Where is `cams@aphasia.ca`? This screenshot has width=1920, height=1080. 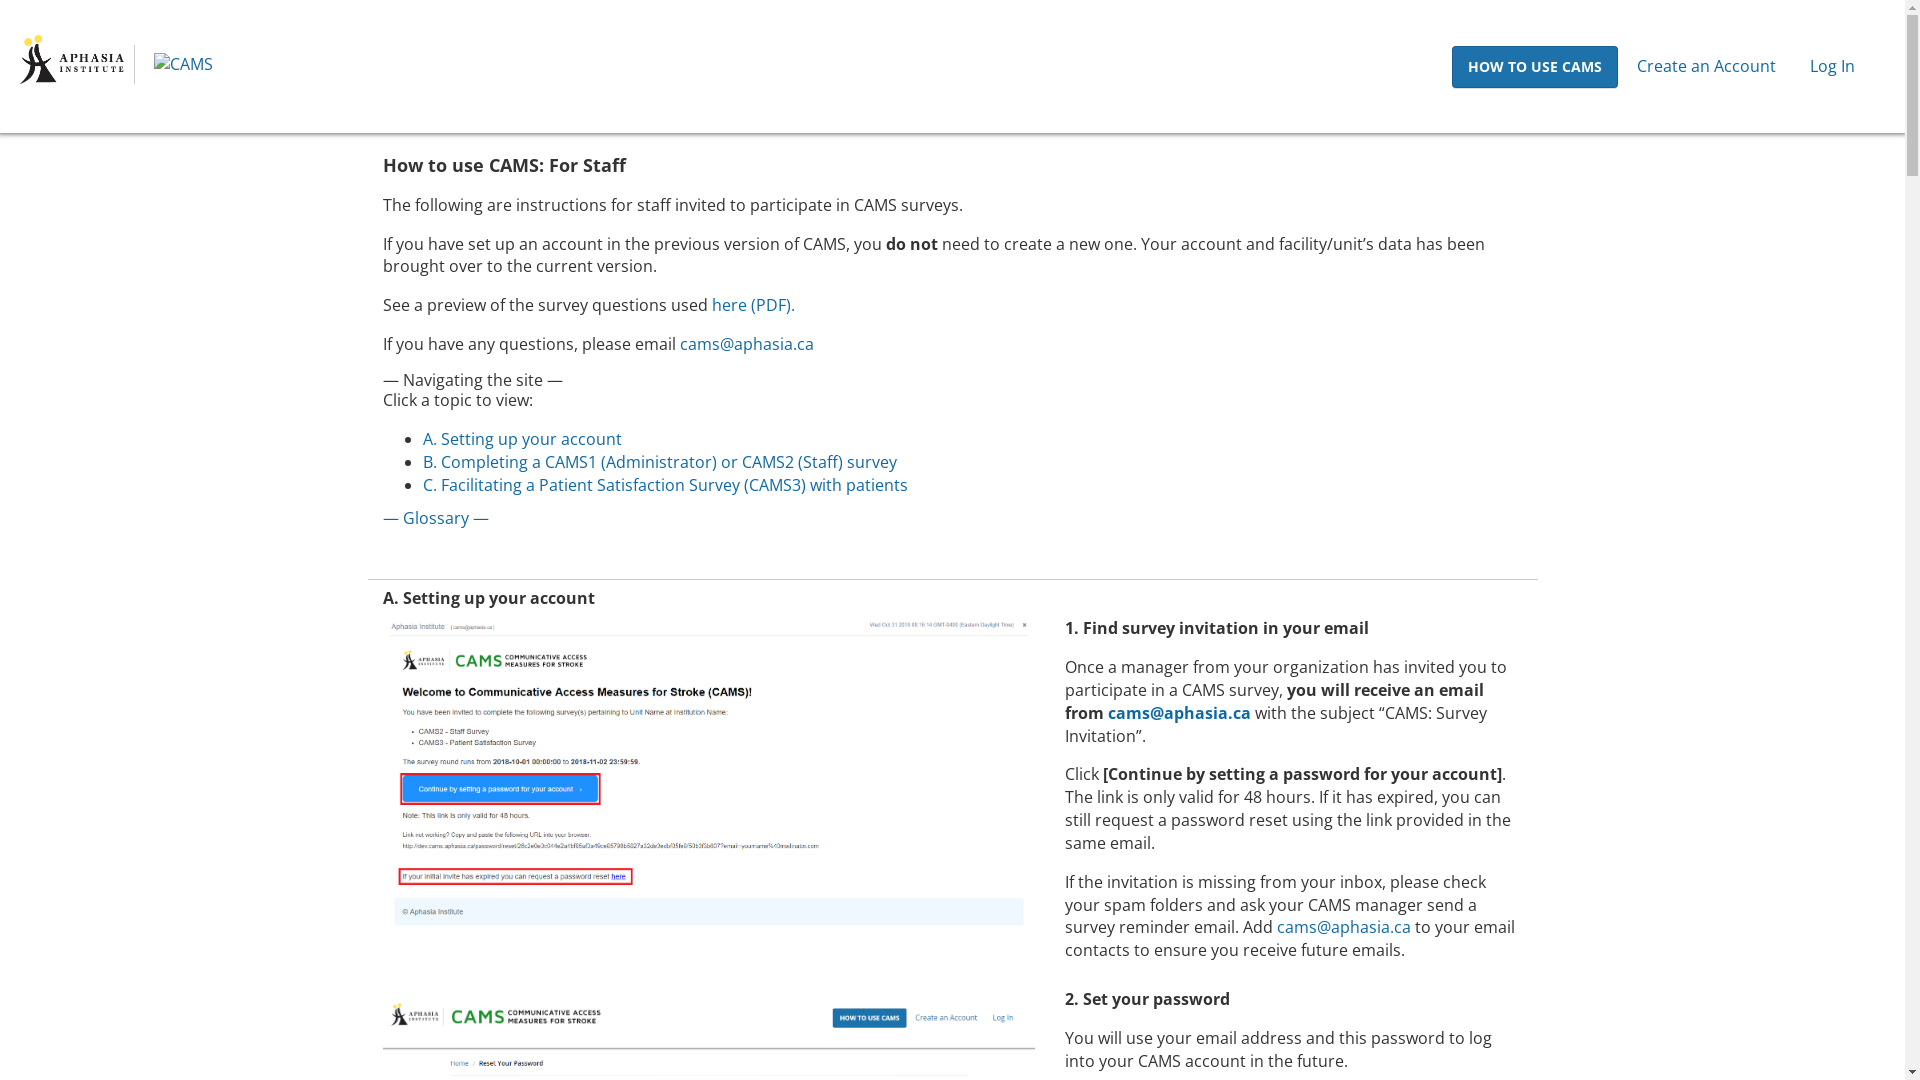
cams@aphasia.ca is located at coordinates (1180, 713).